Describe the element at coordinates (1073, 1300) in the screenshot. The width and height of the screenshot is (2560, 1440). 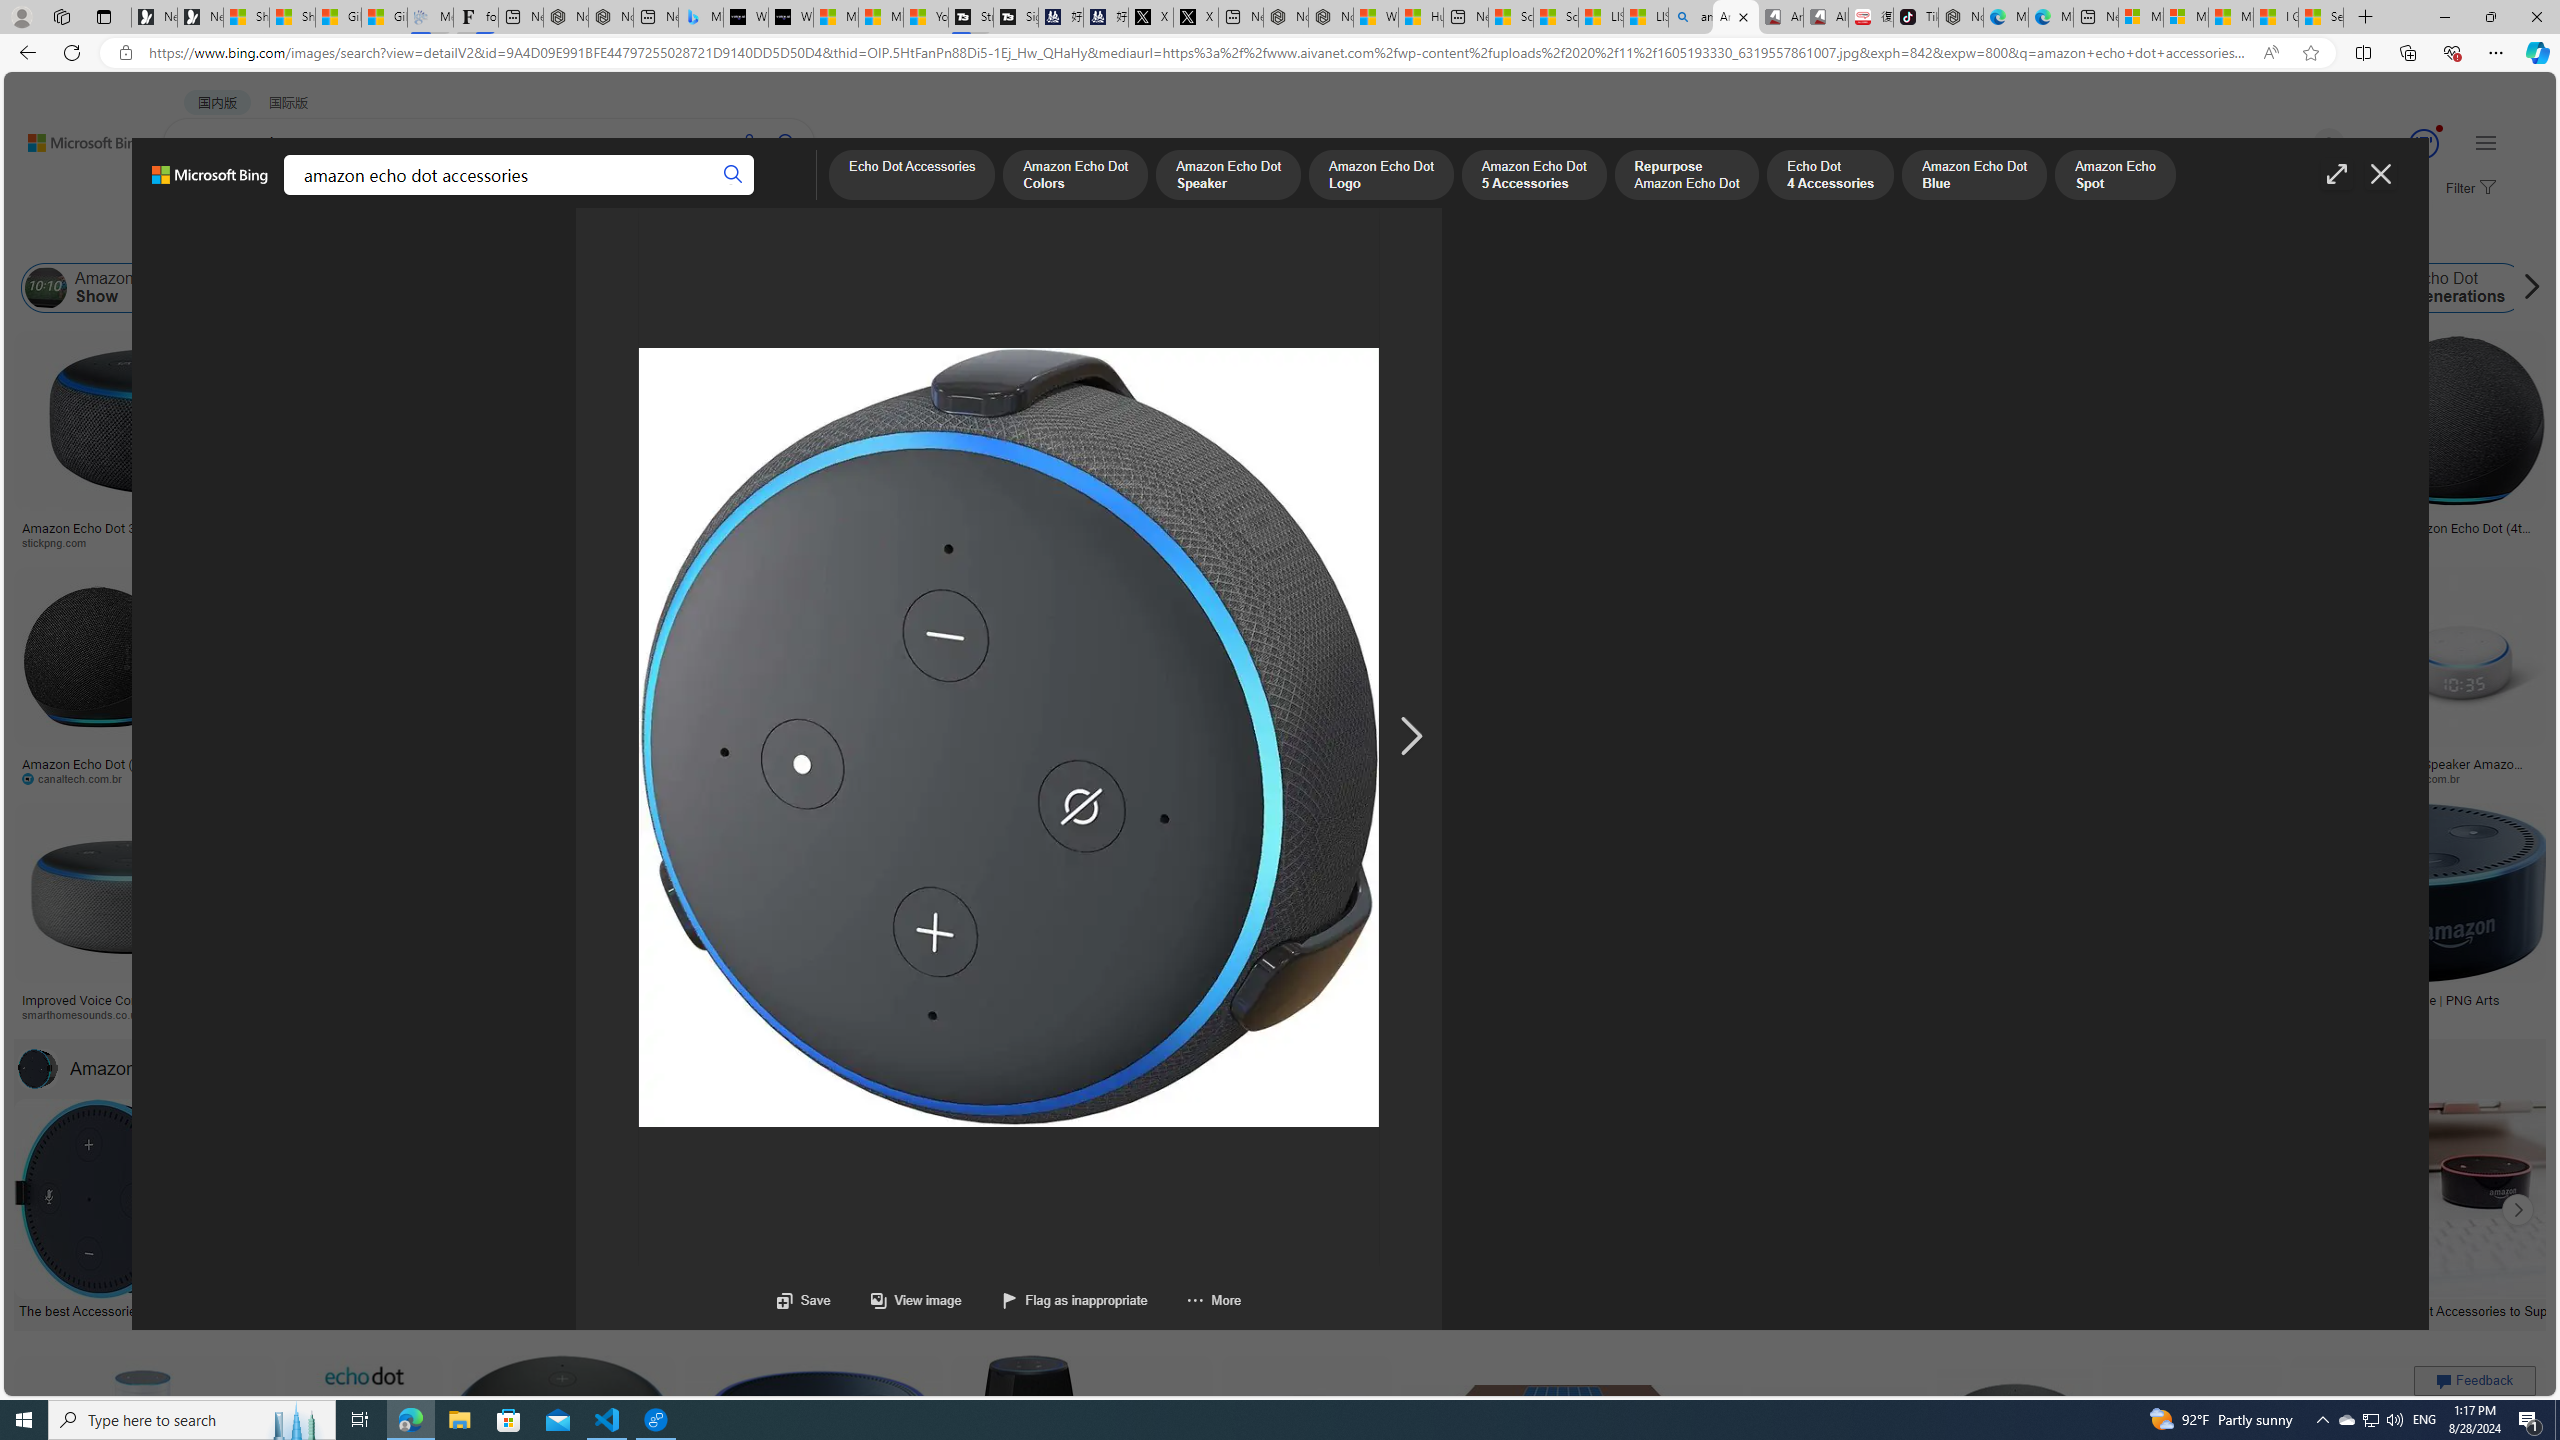
I see `Flag as inappropriate` at that location.